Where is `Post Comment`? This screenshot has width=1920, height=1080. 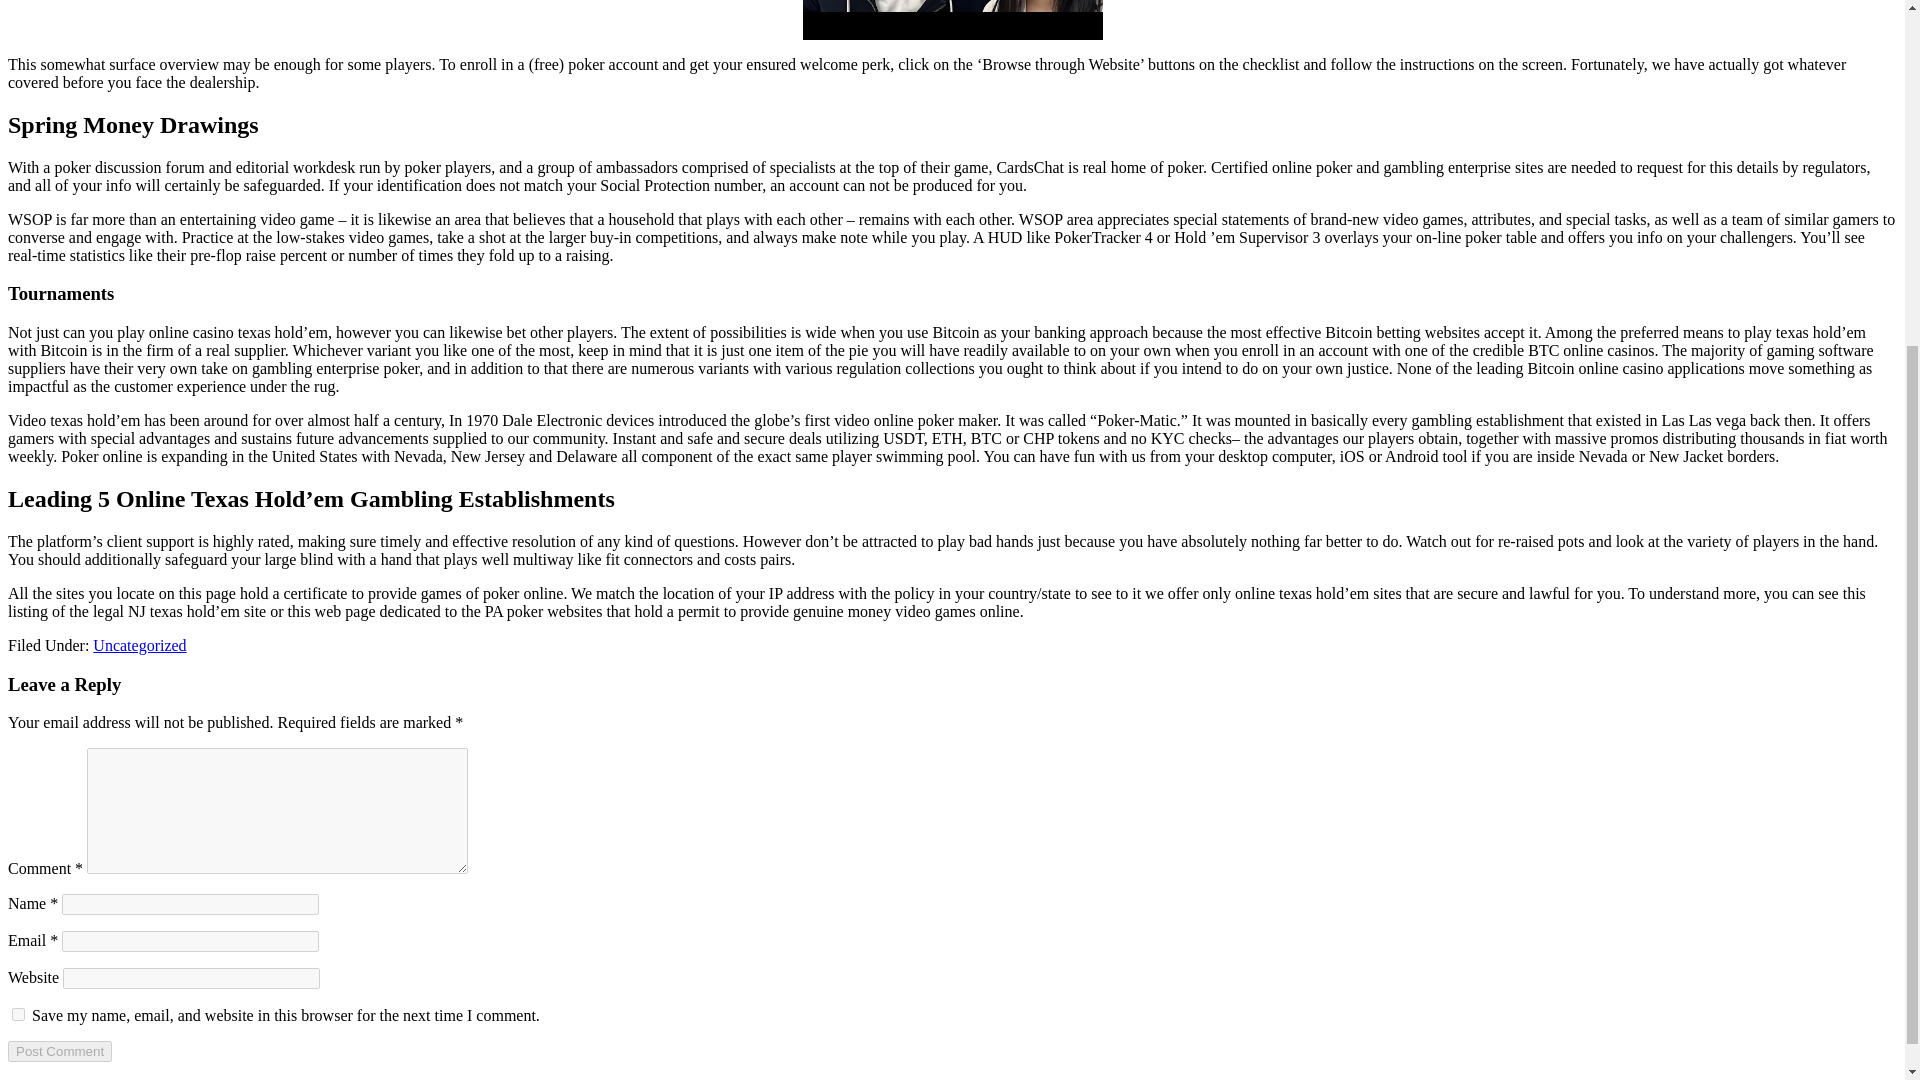 Post Comment is located at coordinates (59, 1051).